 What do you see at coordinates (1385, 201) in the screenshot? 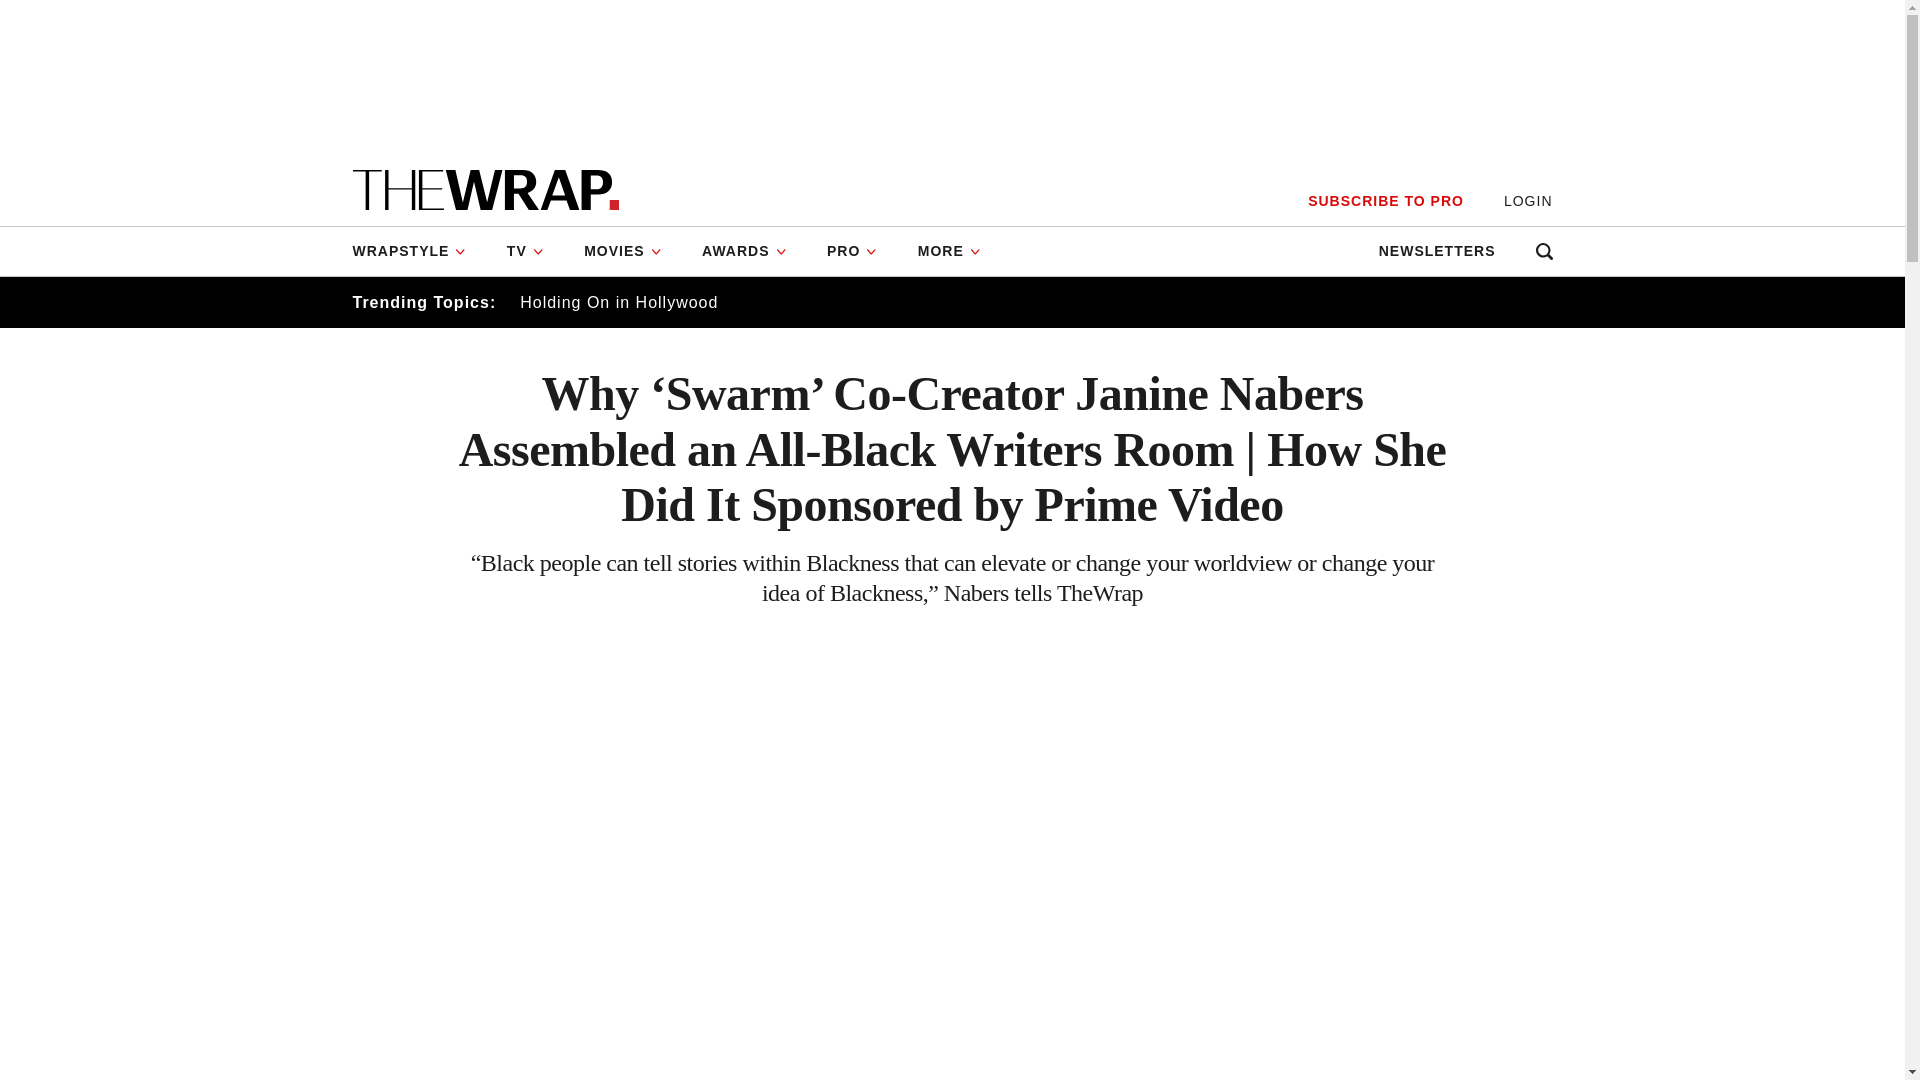
I see `SUBSCRIBE TO PRO` at bounding box center [1385, 201].